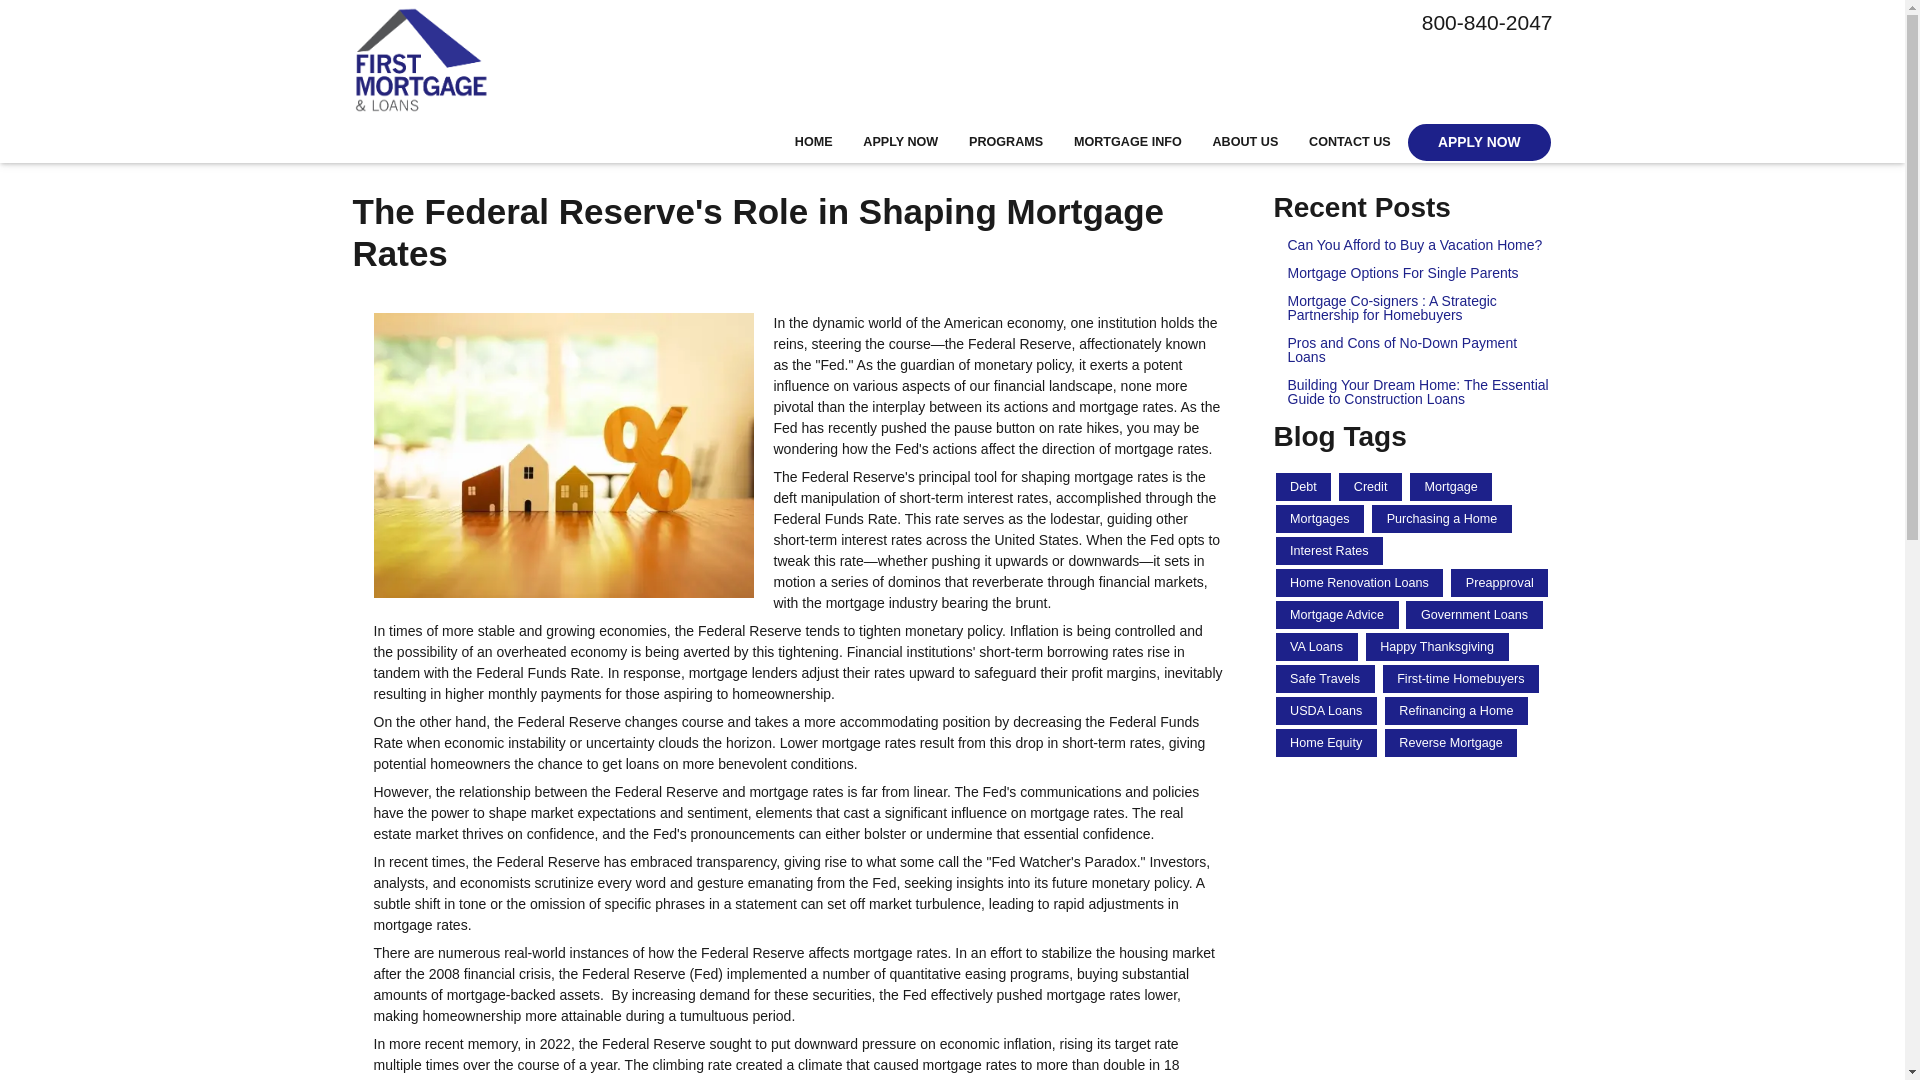  Describe the element at coordinates (1450, 487) in the screenshot. I see `Mortgage` at that location.